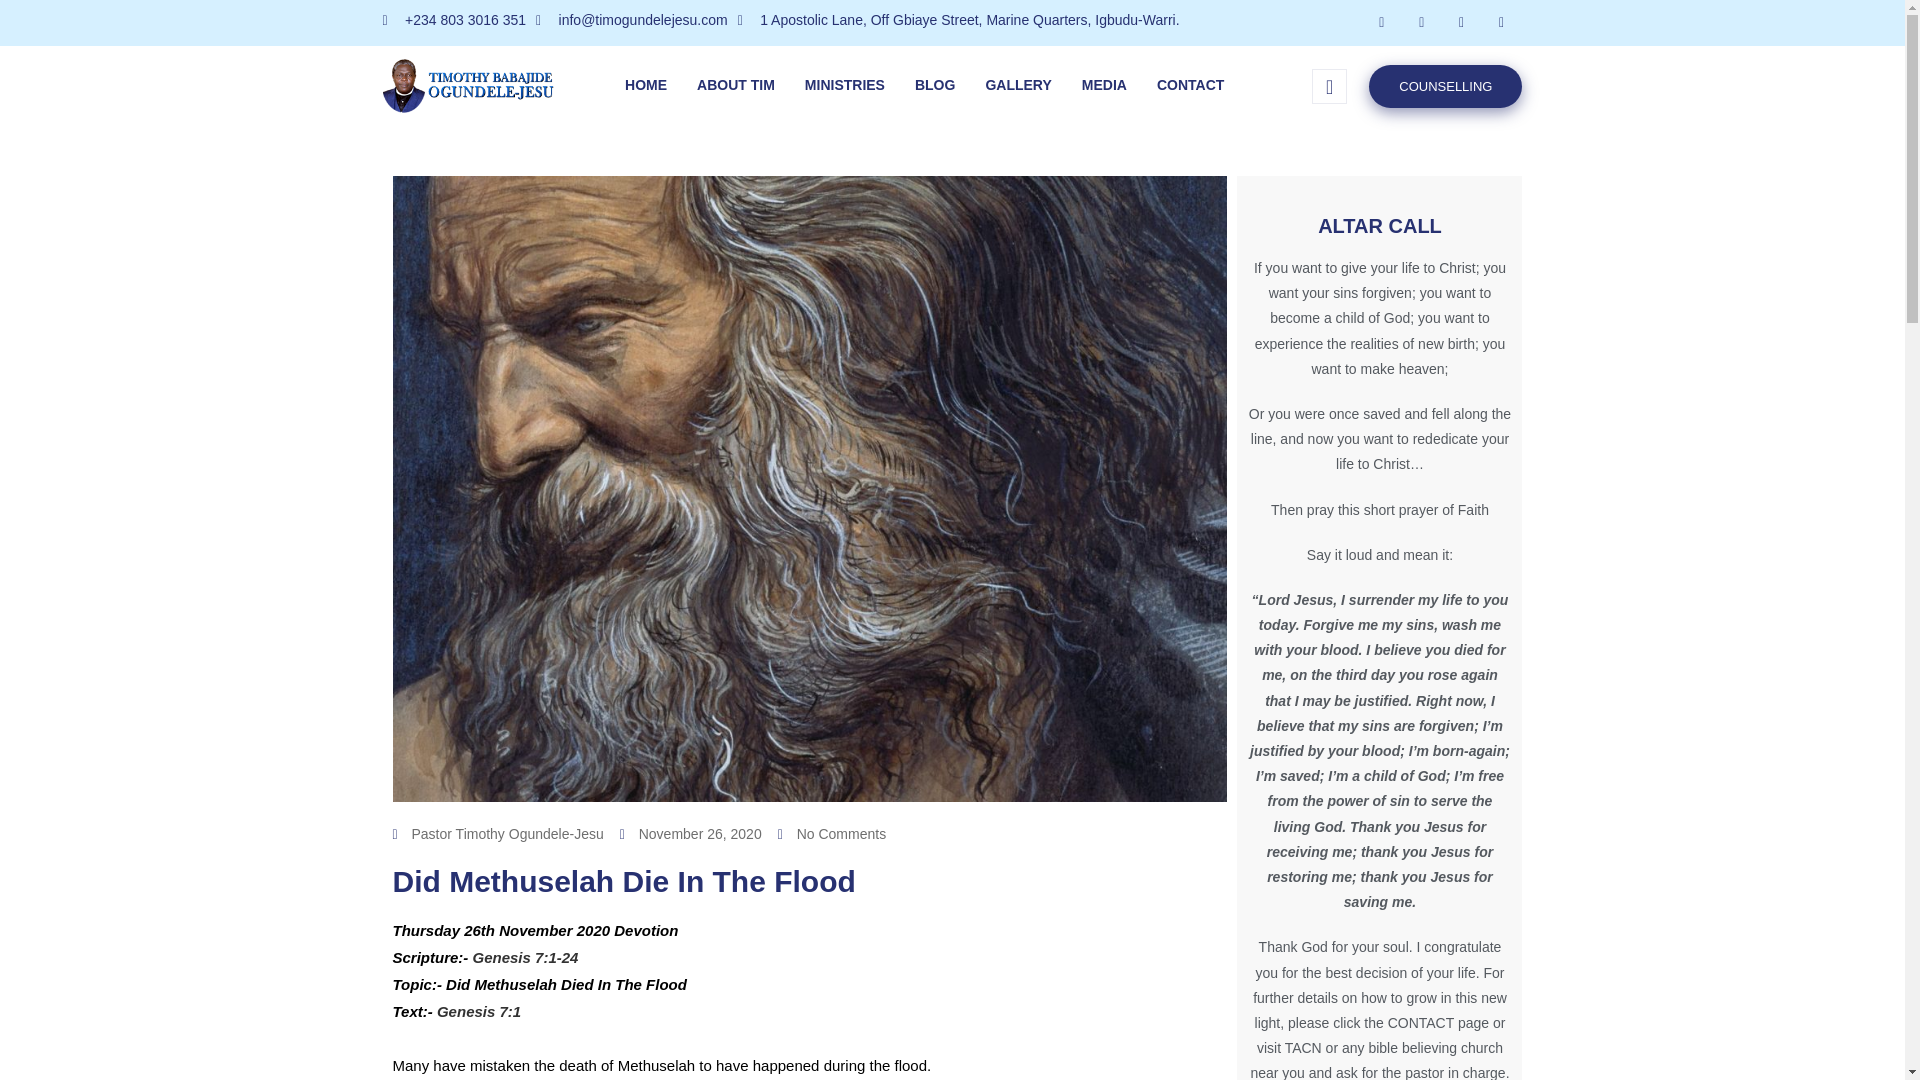 The image size is (1920, 1080). Describe the element at coordinates (646, 86) in the screenshot. I see `HOME` at that location.